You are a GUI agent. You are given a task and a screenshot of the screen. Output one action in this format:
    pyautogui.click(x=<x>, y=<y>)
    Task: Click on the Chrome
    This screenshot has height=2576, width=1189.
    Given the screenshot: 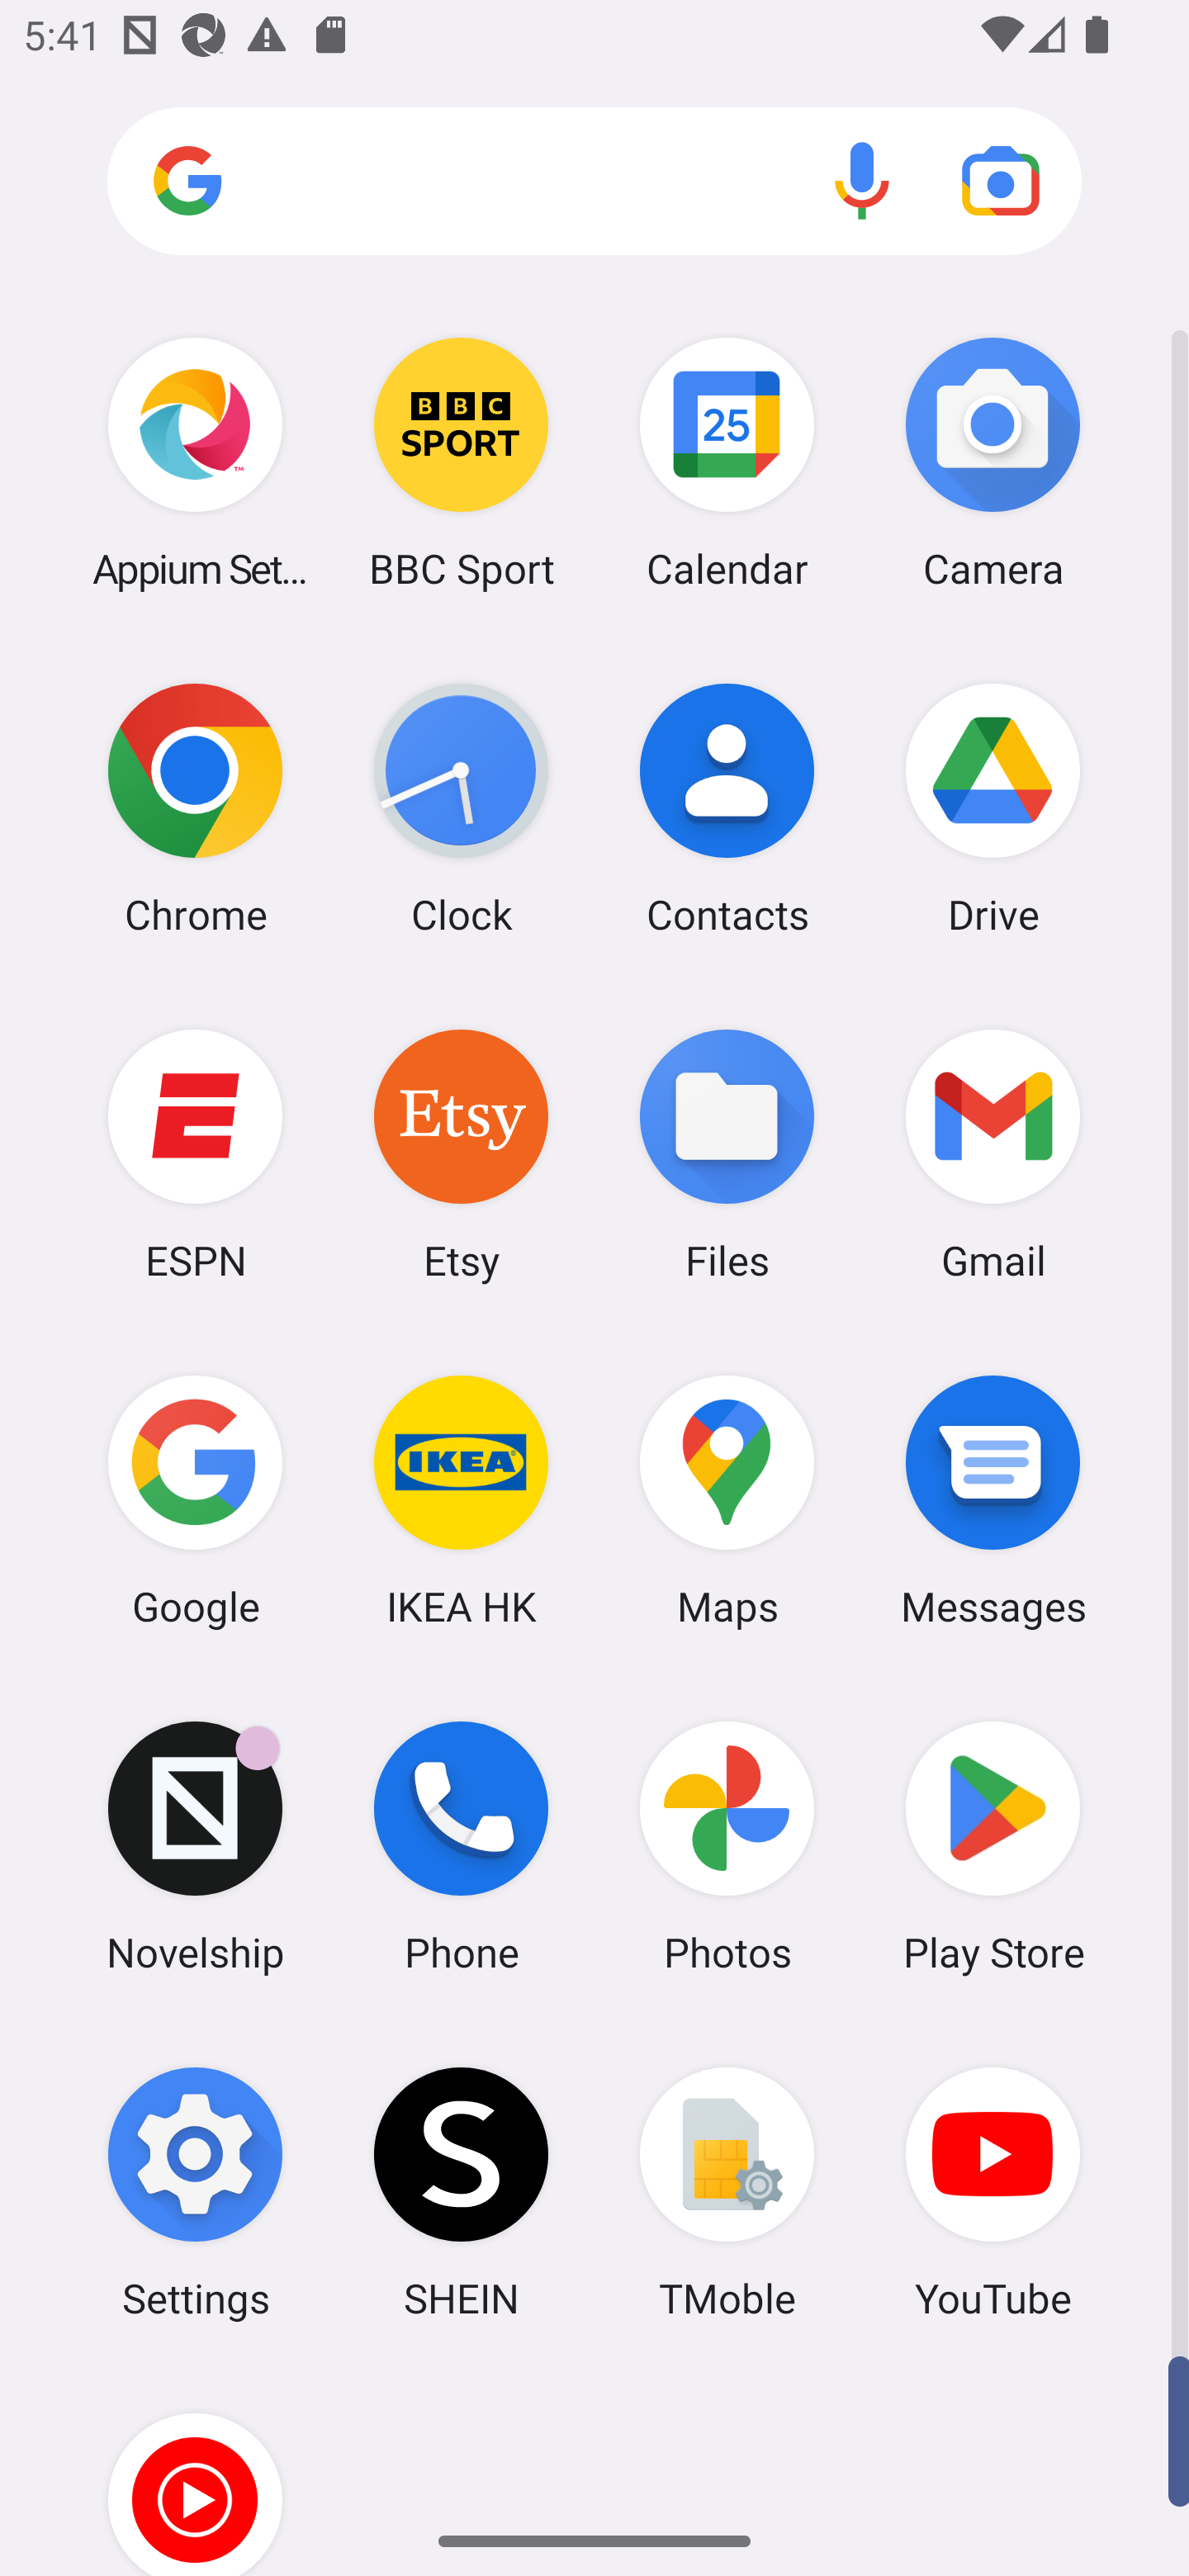 What is the action you would take?
    pyautogui.click(x=195, y=808)
    